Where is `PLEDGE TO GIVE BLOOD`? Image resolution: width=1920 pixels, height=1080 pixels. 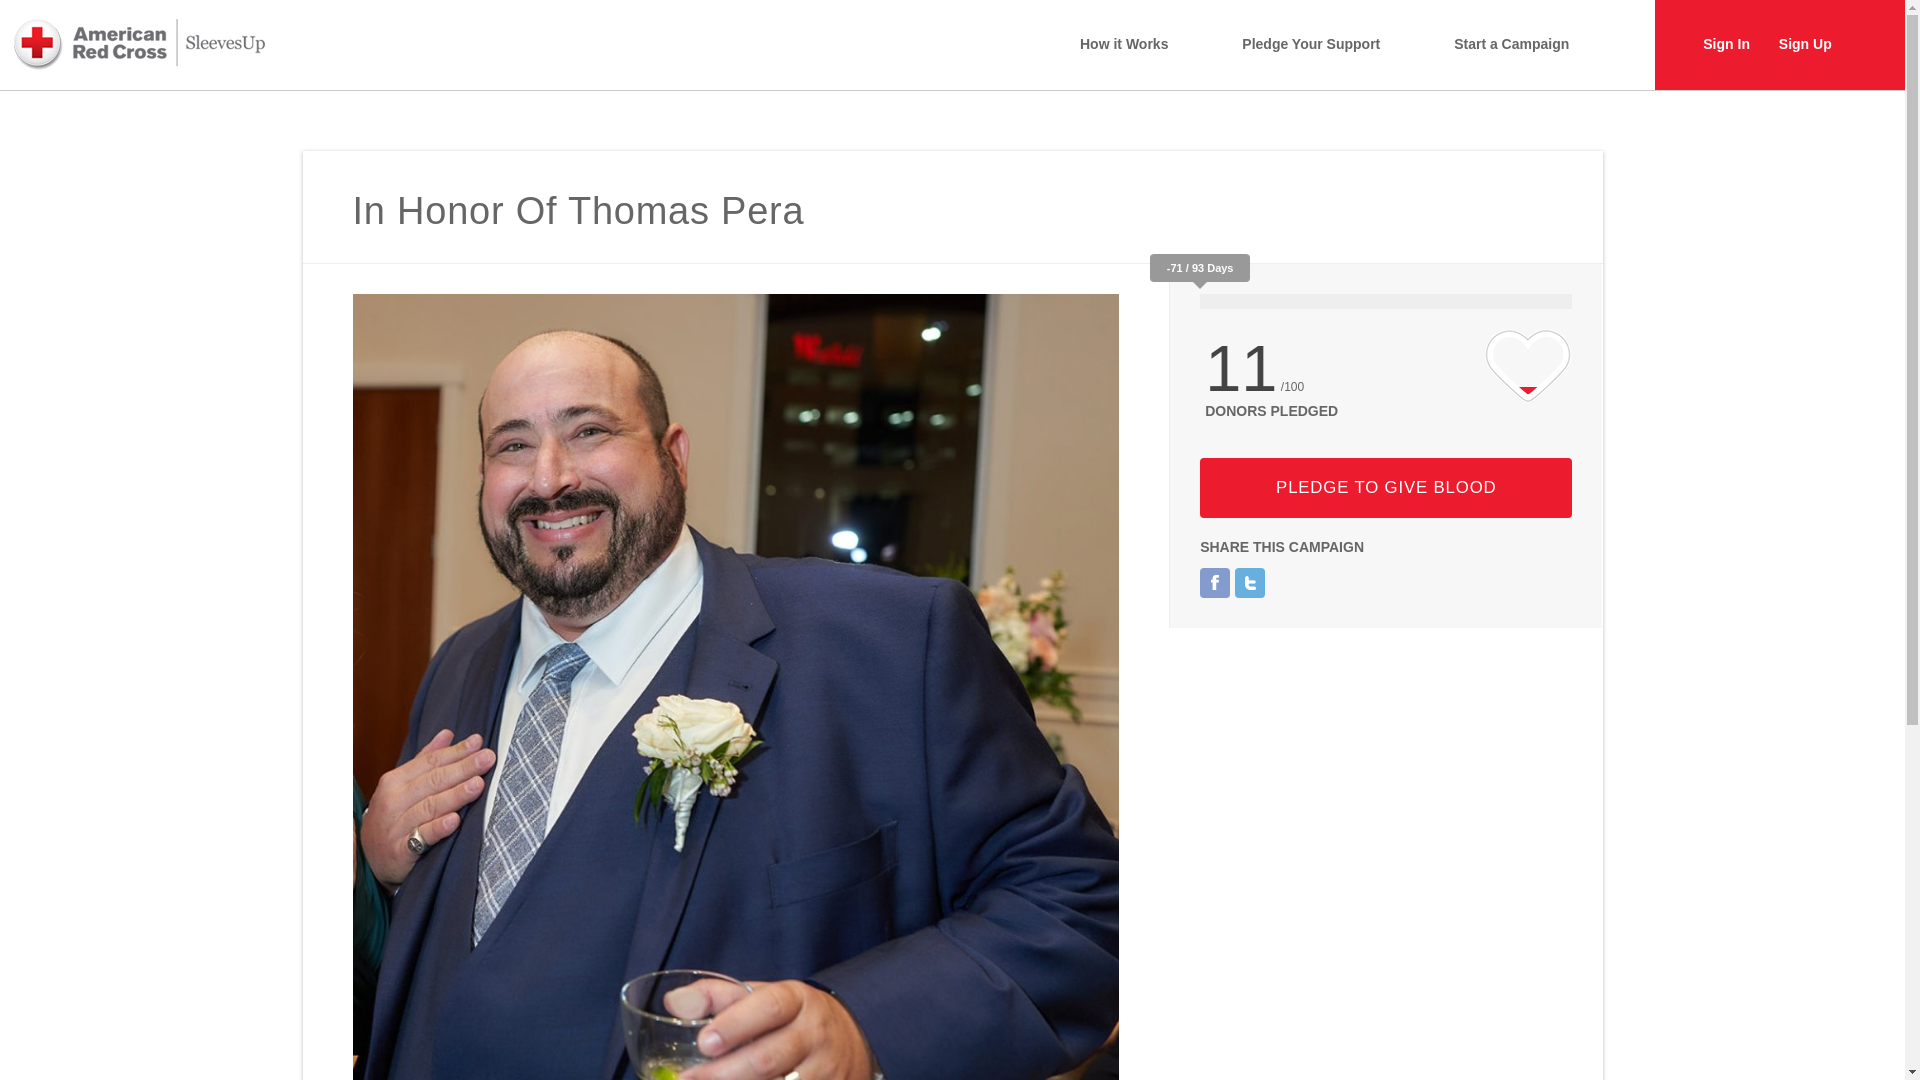
PLEDGE TO GIVE BLOOD is located at coordinates (1386, 488).